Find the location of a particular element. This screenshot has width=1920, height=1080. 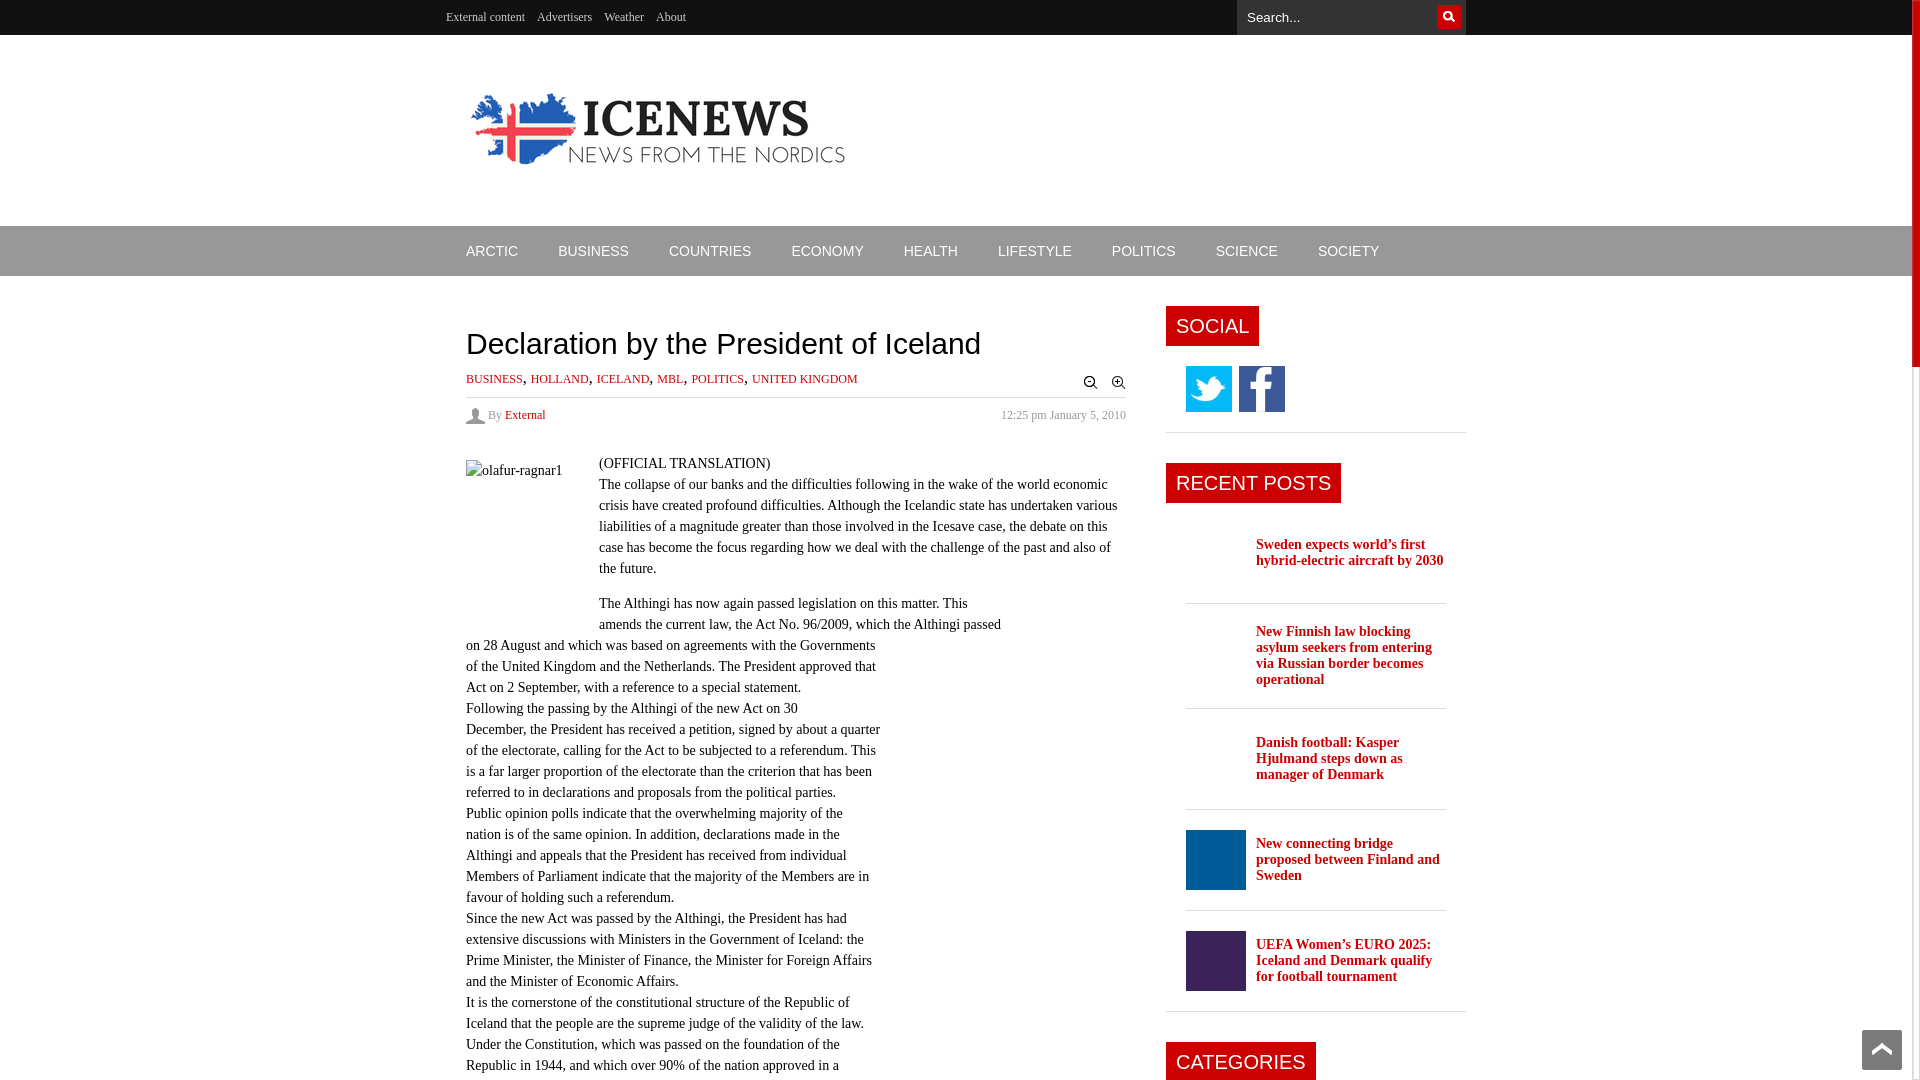

IceNews - Daily News is located at coordinates (659, 176).